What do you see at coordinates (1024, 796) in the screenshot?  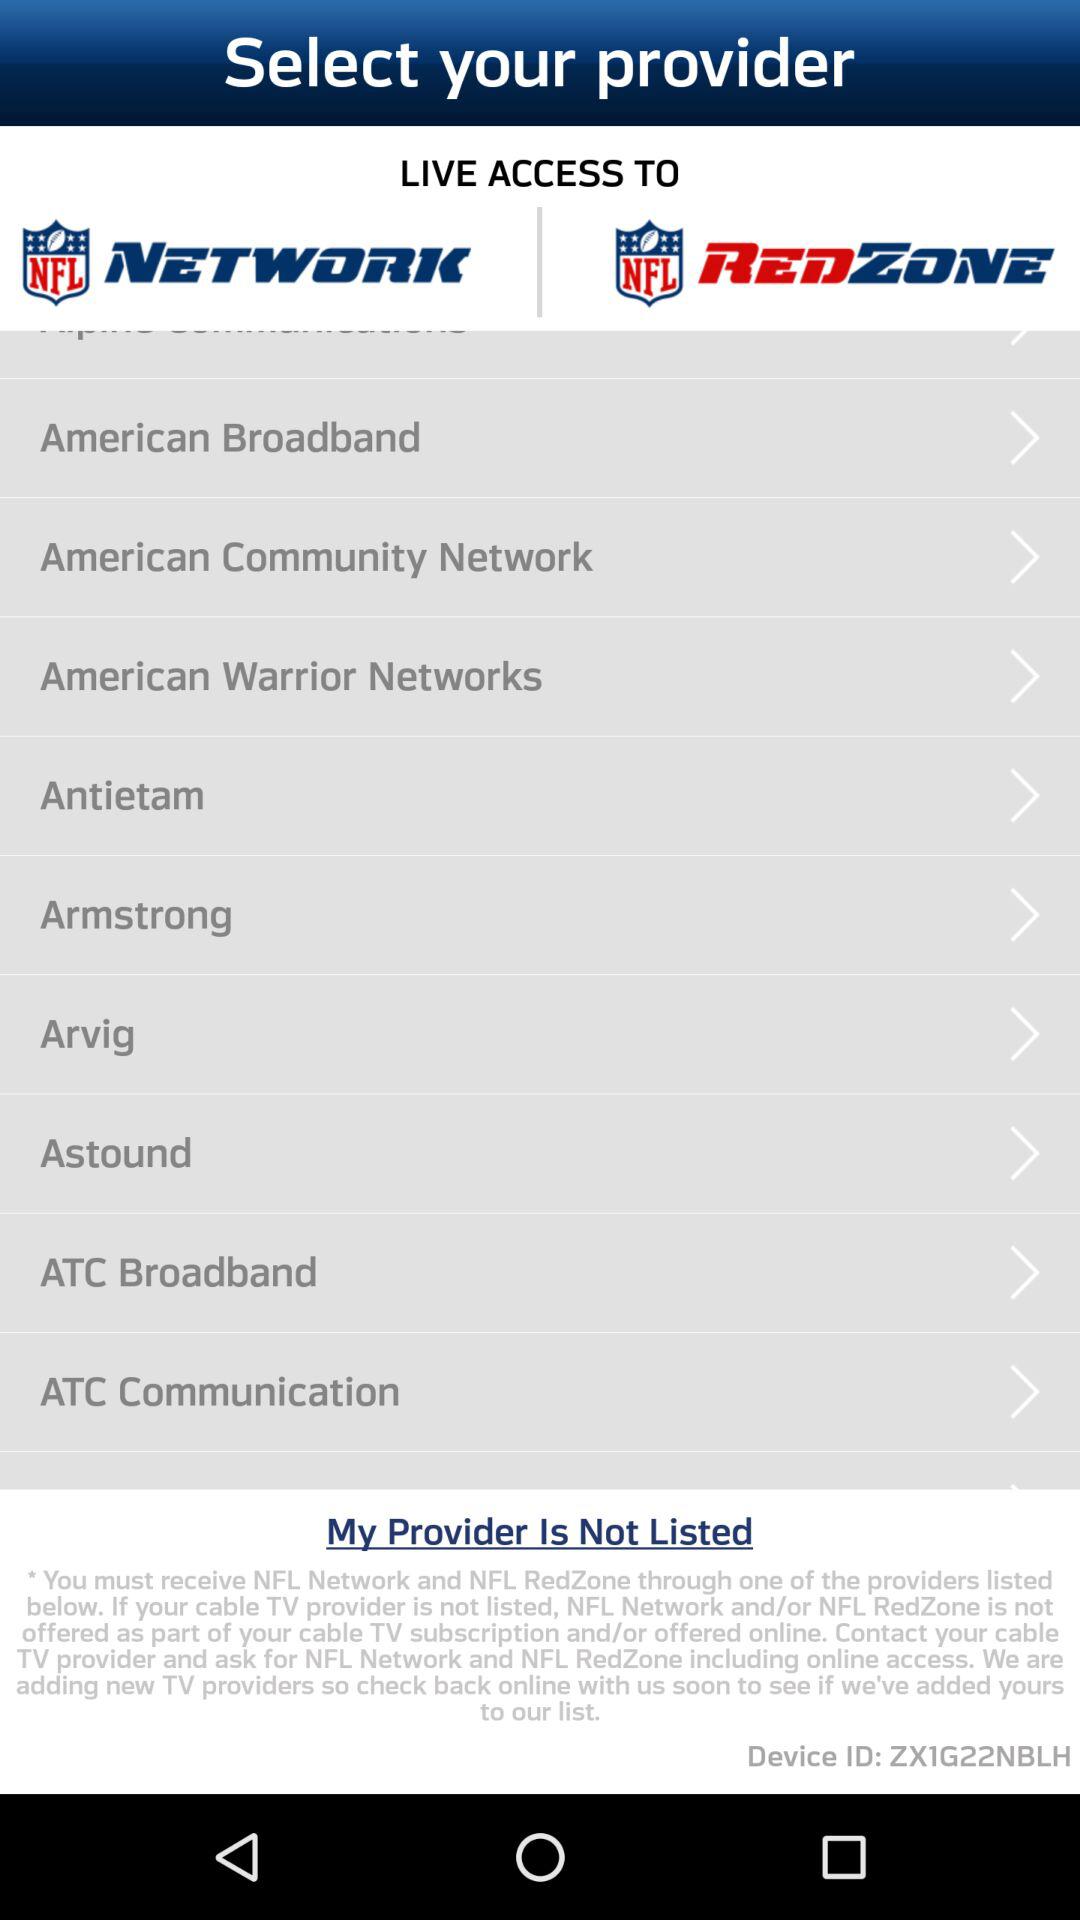 I see `click on the right caret icon in which the text says antietam` at bounding box center [1024, 796].